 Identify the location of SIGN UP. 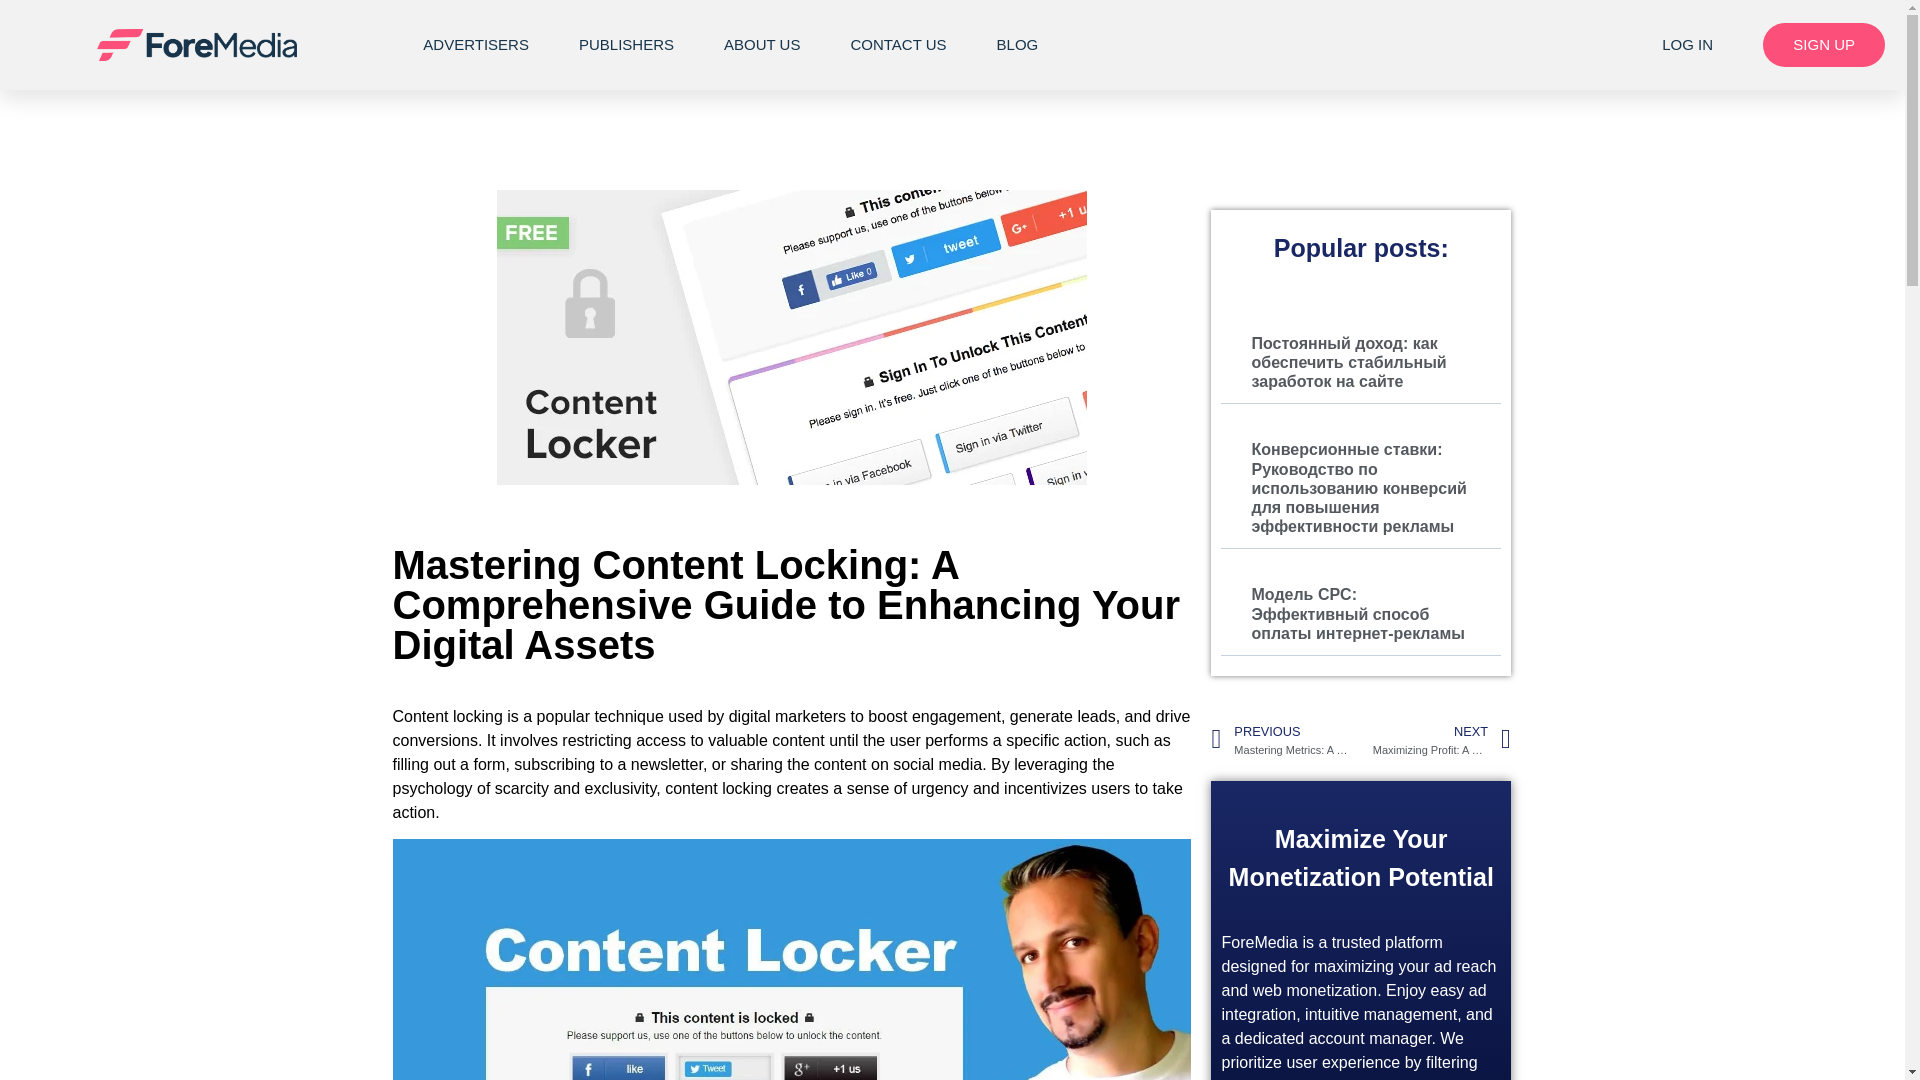
(1824, 44).